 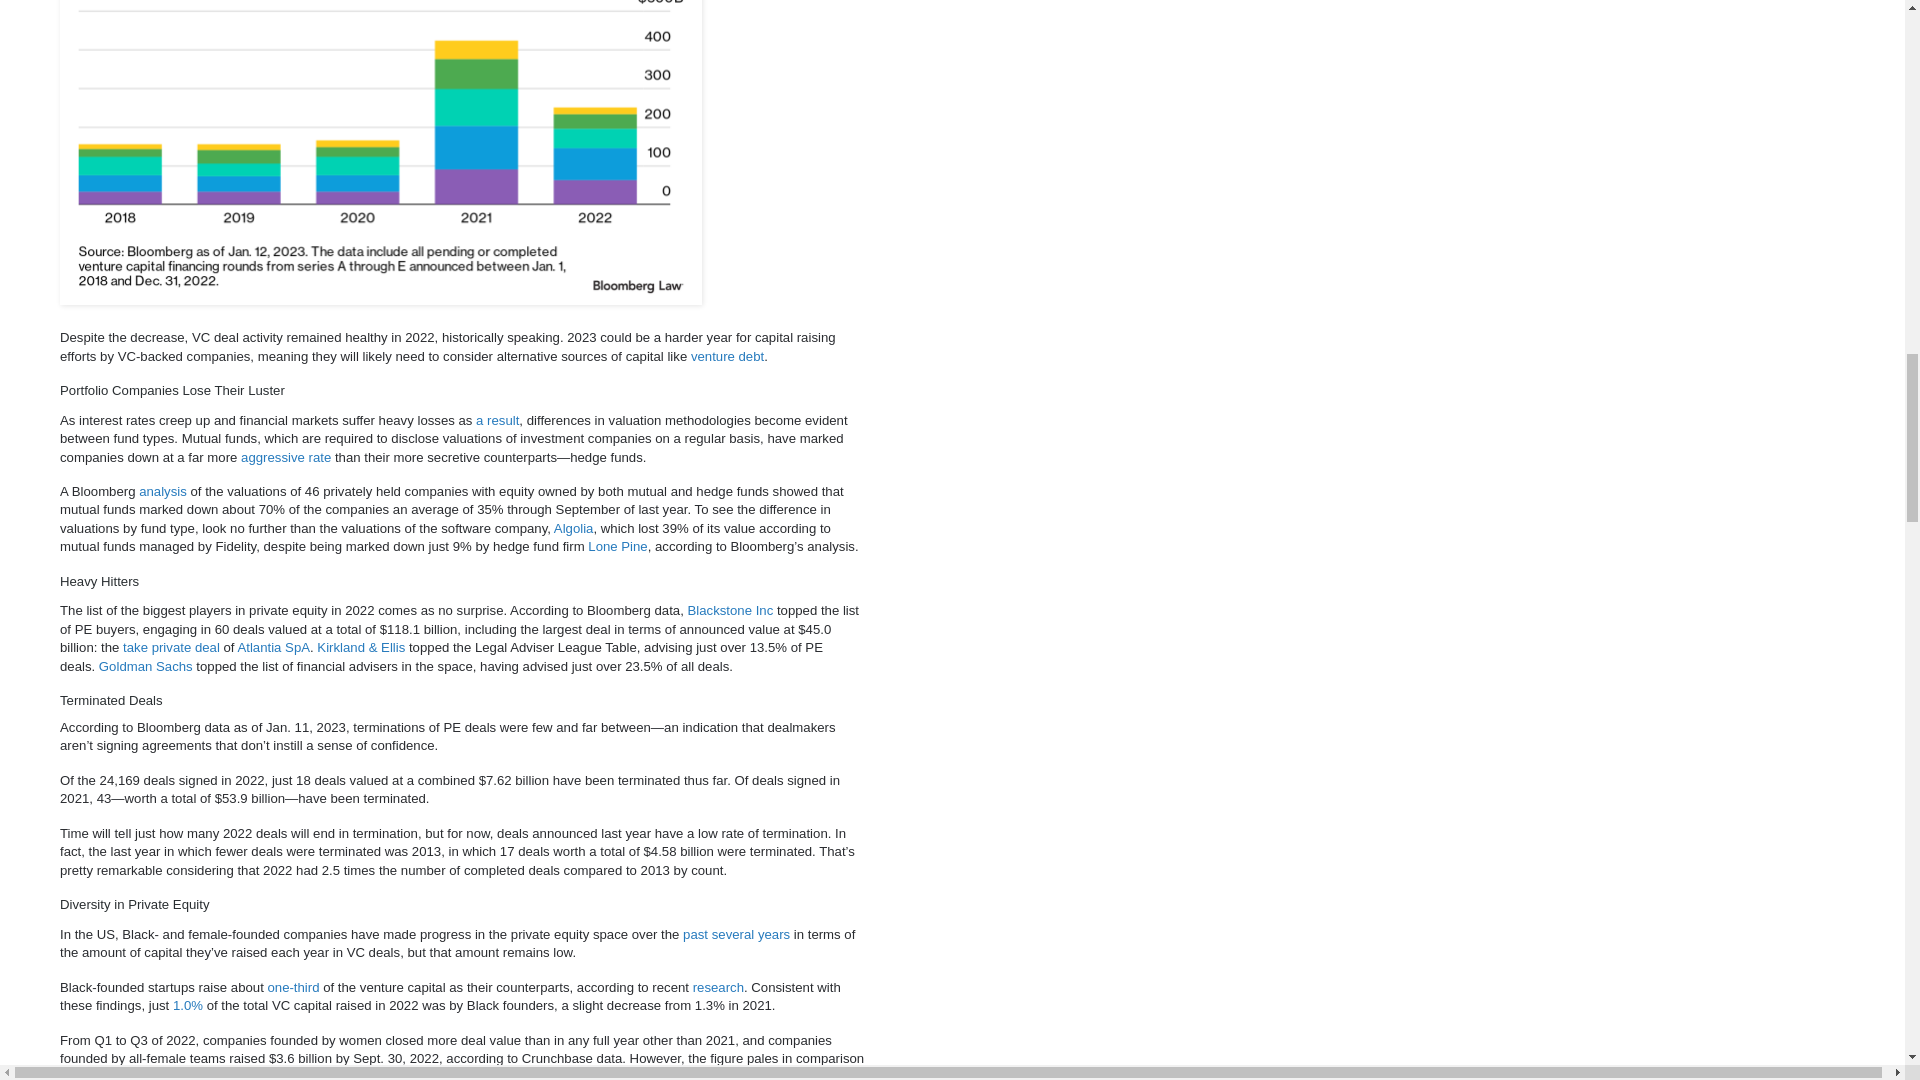 I want to click on aggressive rate, so click(x=286, y=458).